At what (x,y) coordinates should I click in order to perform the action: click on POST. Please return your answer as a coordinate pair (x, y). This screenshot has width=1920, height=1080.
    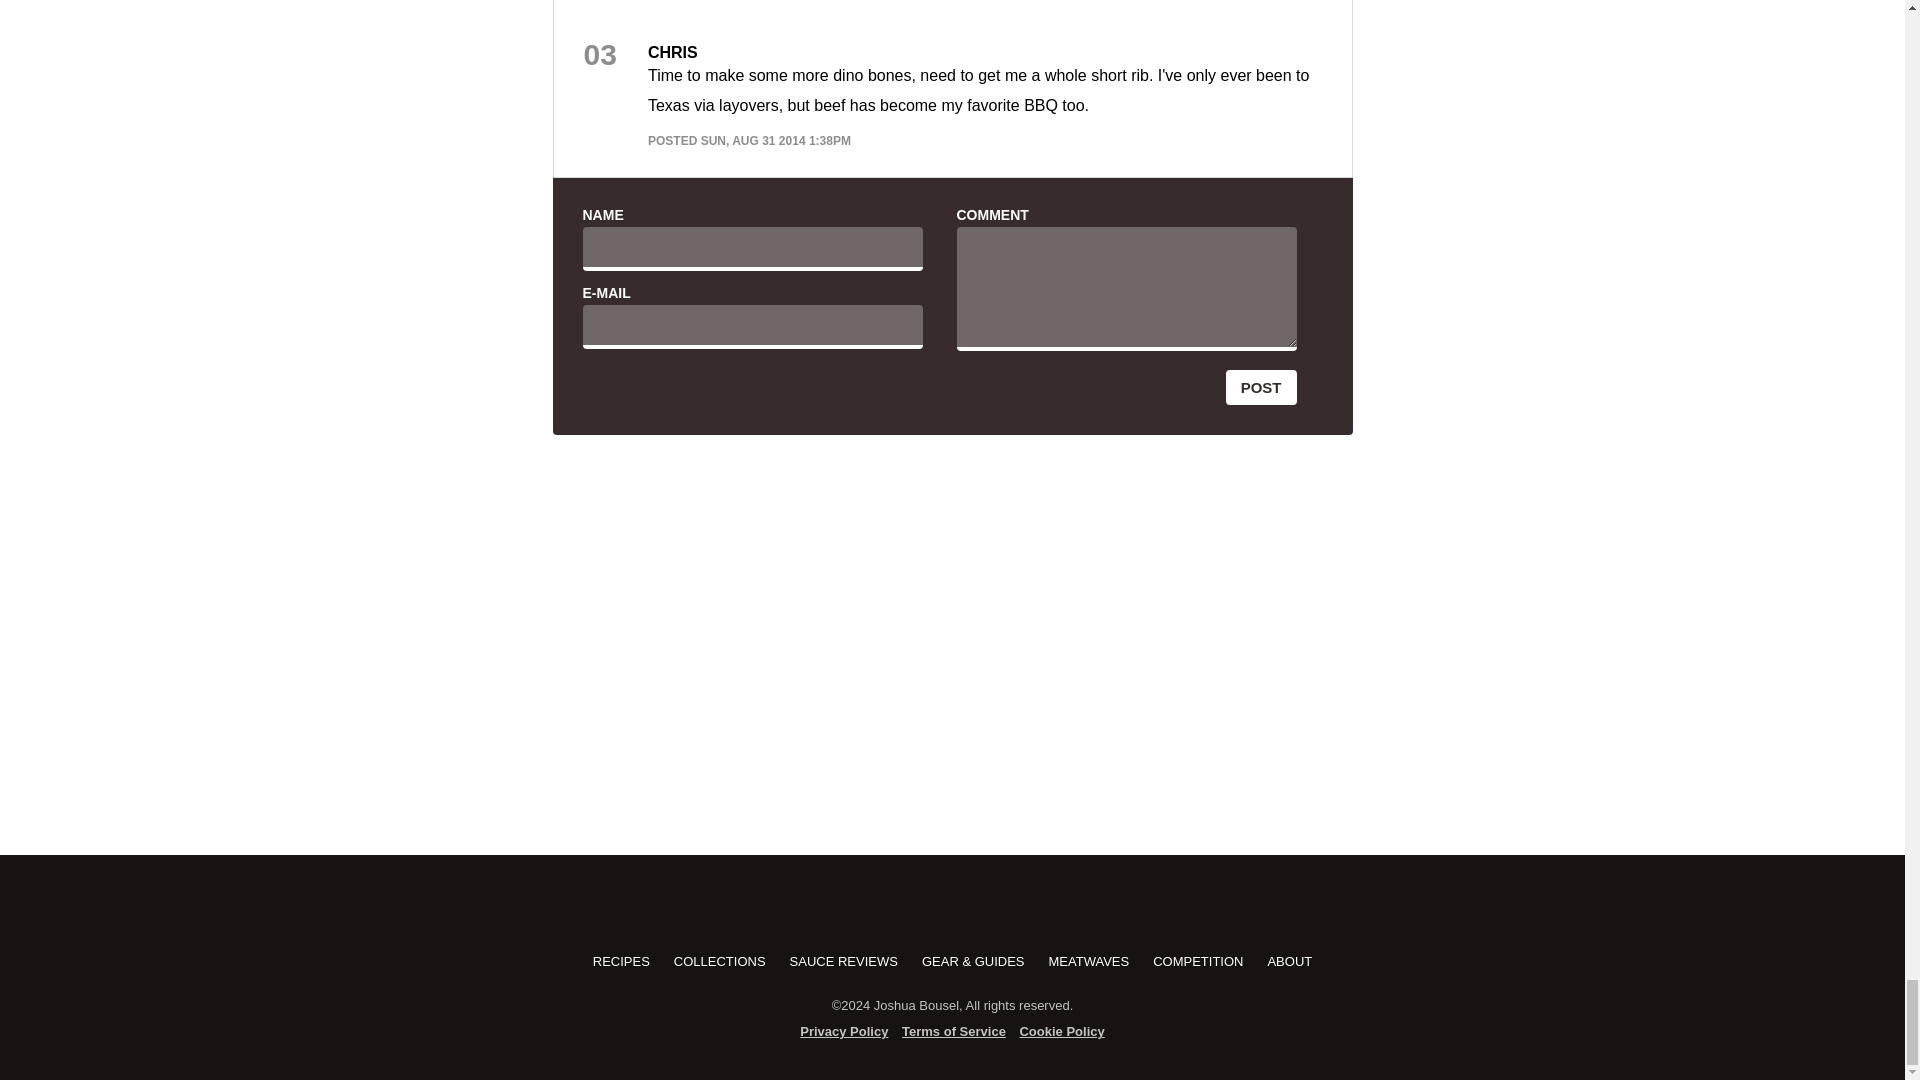
    Looking at the image, I should click on (1262, 388).